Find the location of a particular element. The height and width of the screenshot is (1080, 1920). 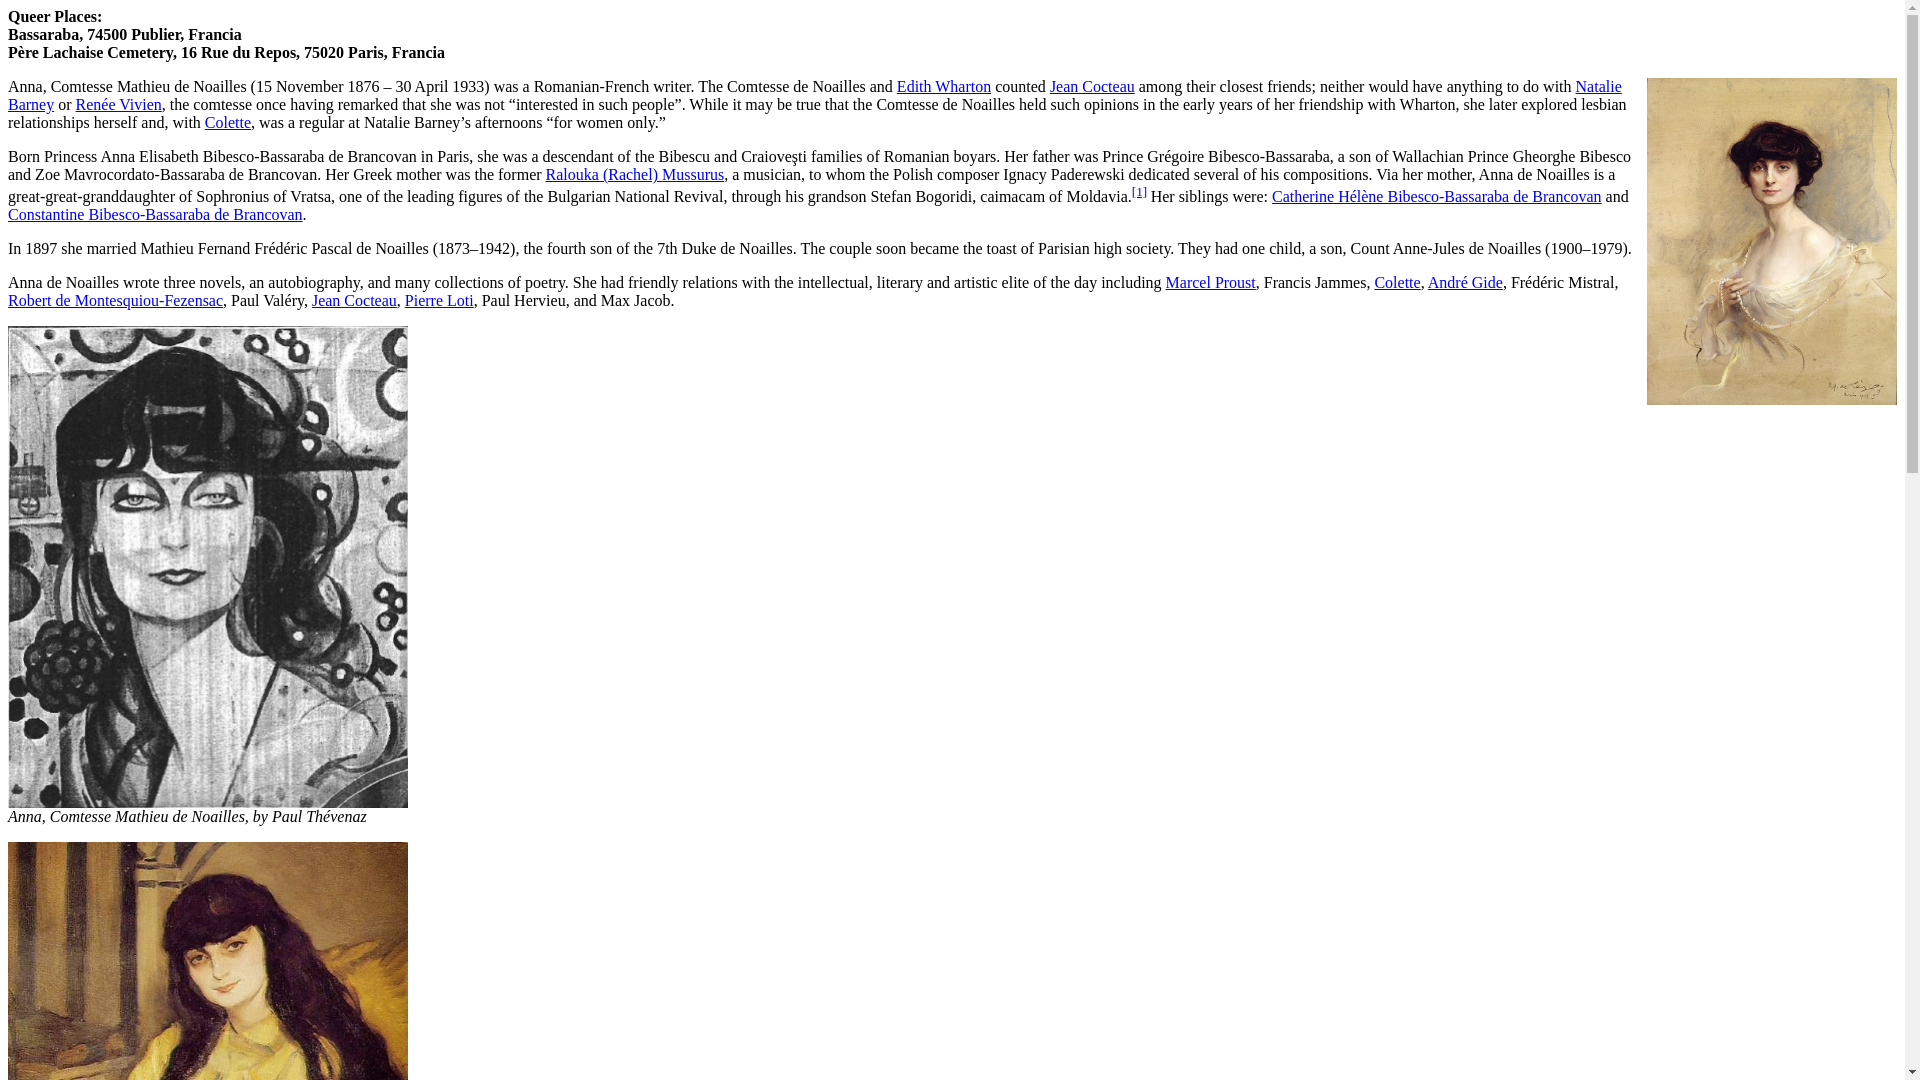

Jean Cocteau is located at coordinates (1092, 86).